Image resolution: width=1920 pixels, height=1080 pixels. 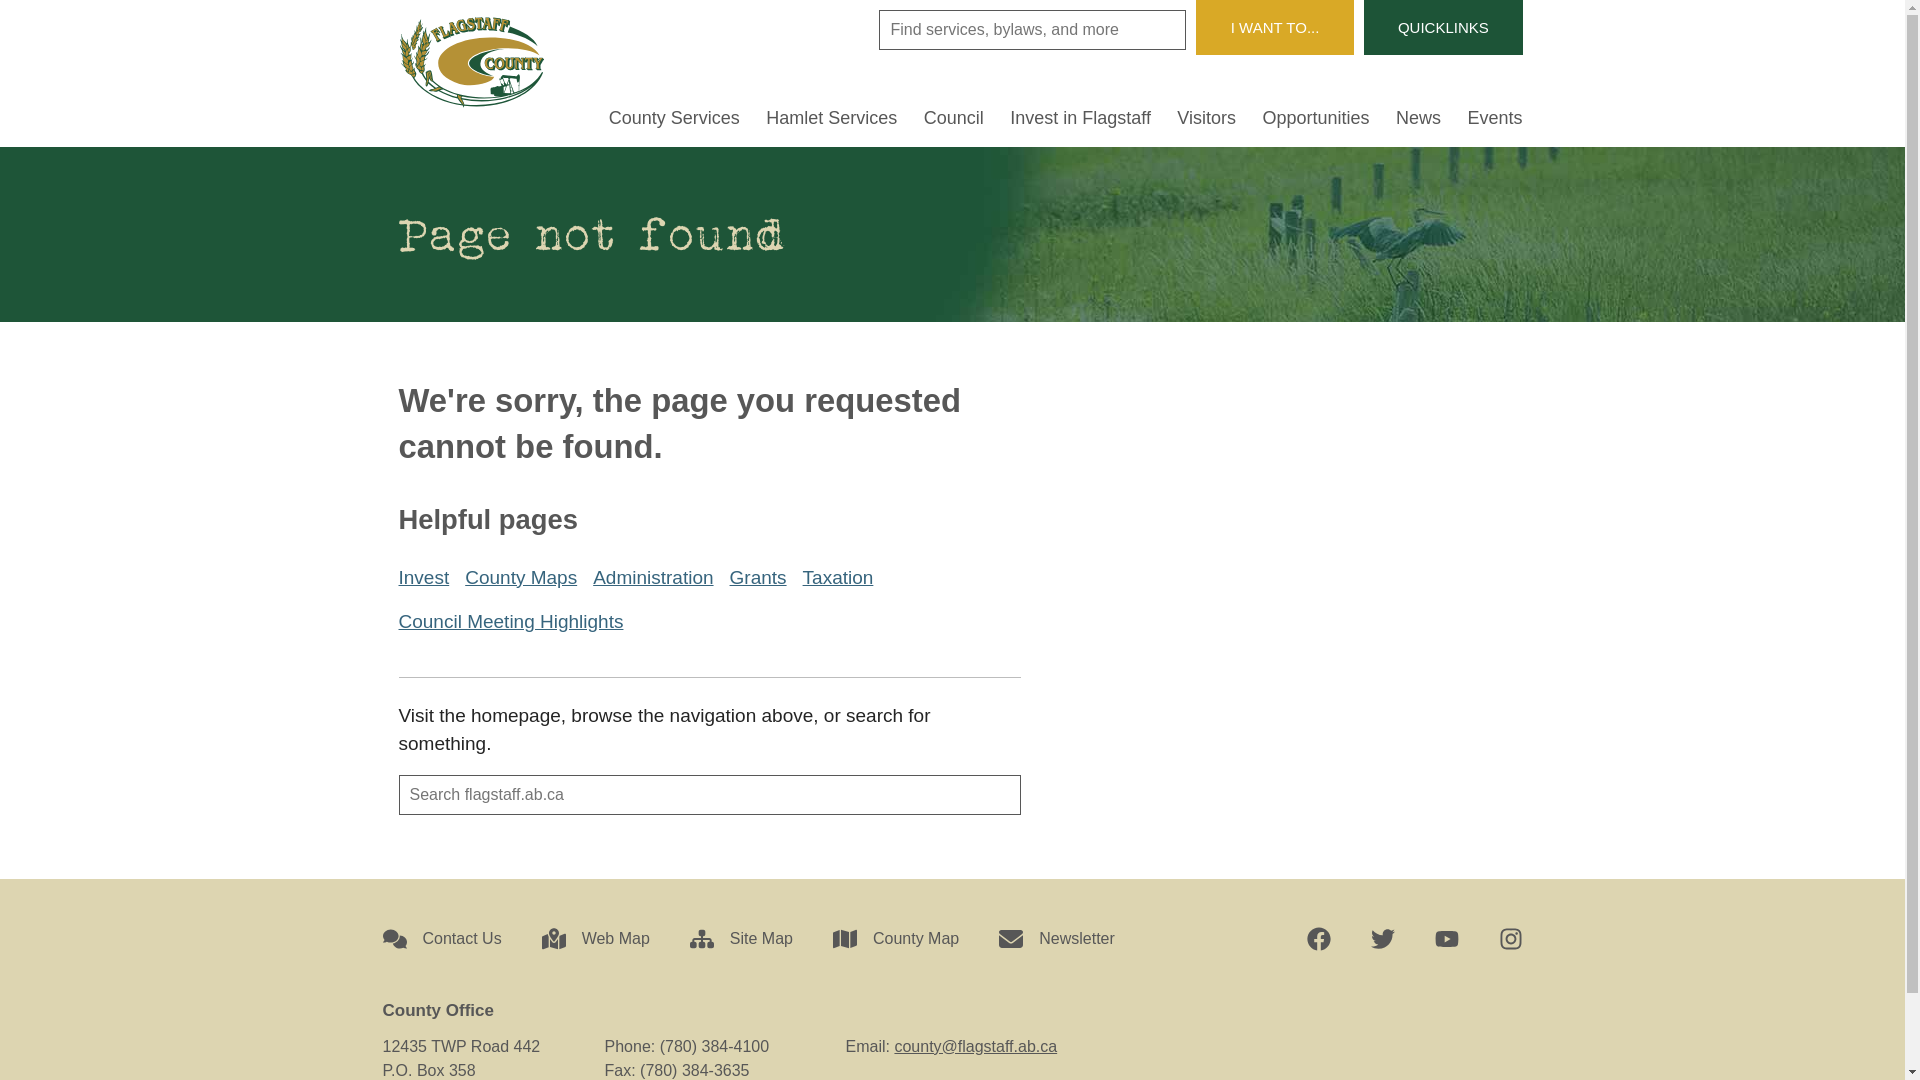 I want to click on Instagram, so click(x=1510, y=939).